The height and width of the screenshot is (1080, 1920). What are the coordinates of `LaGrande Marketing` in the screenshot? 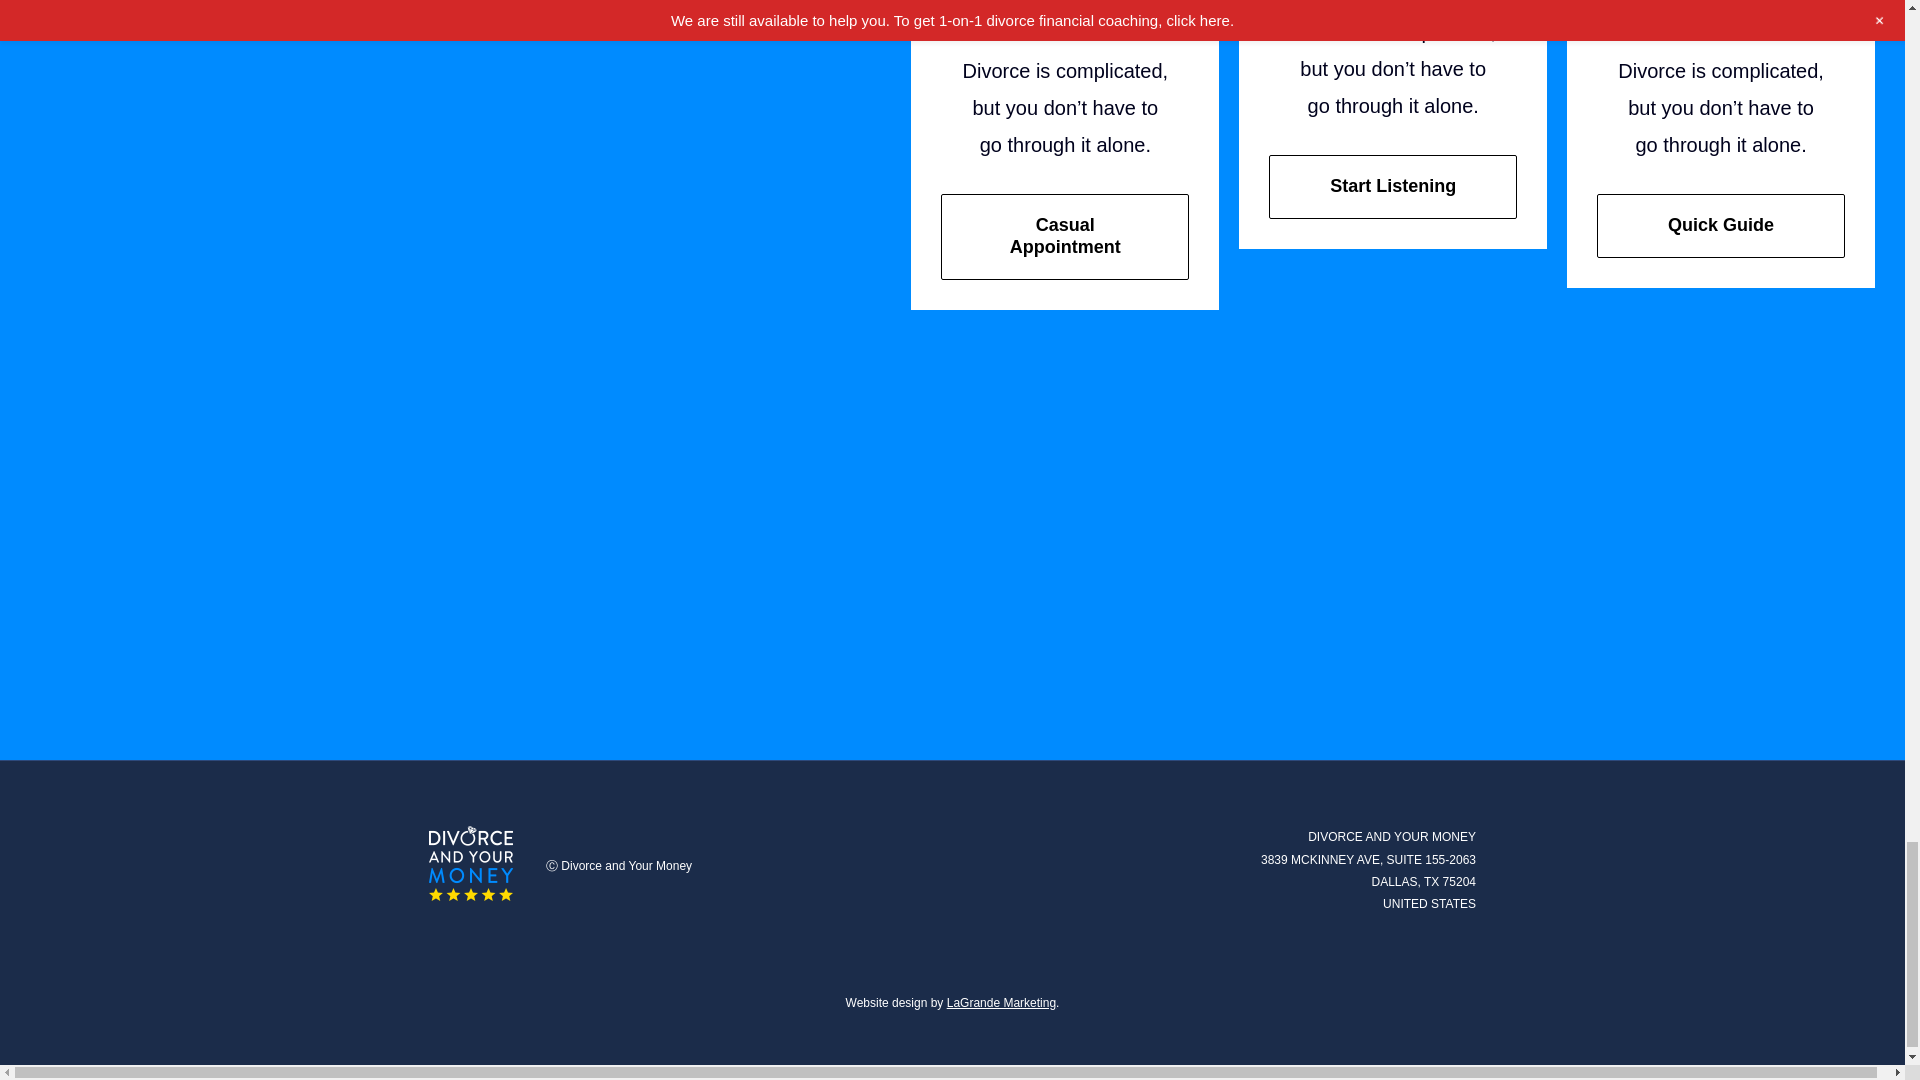 It's located at (1001, 1002).